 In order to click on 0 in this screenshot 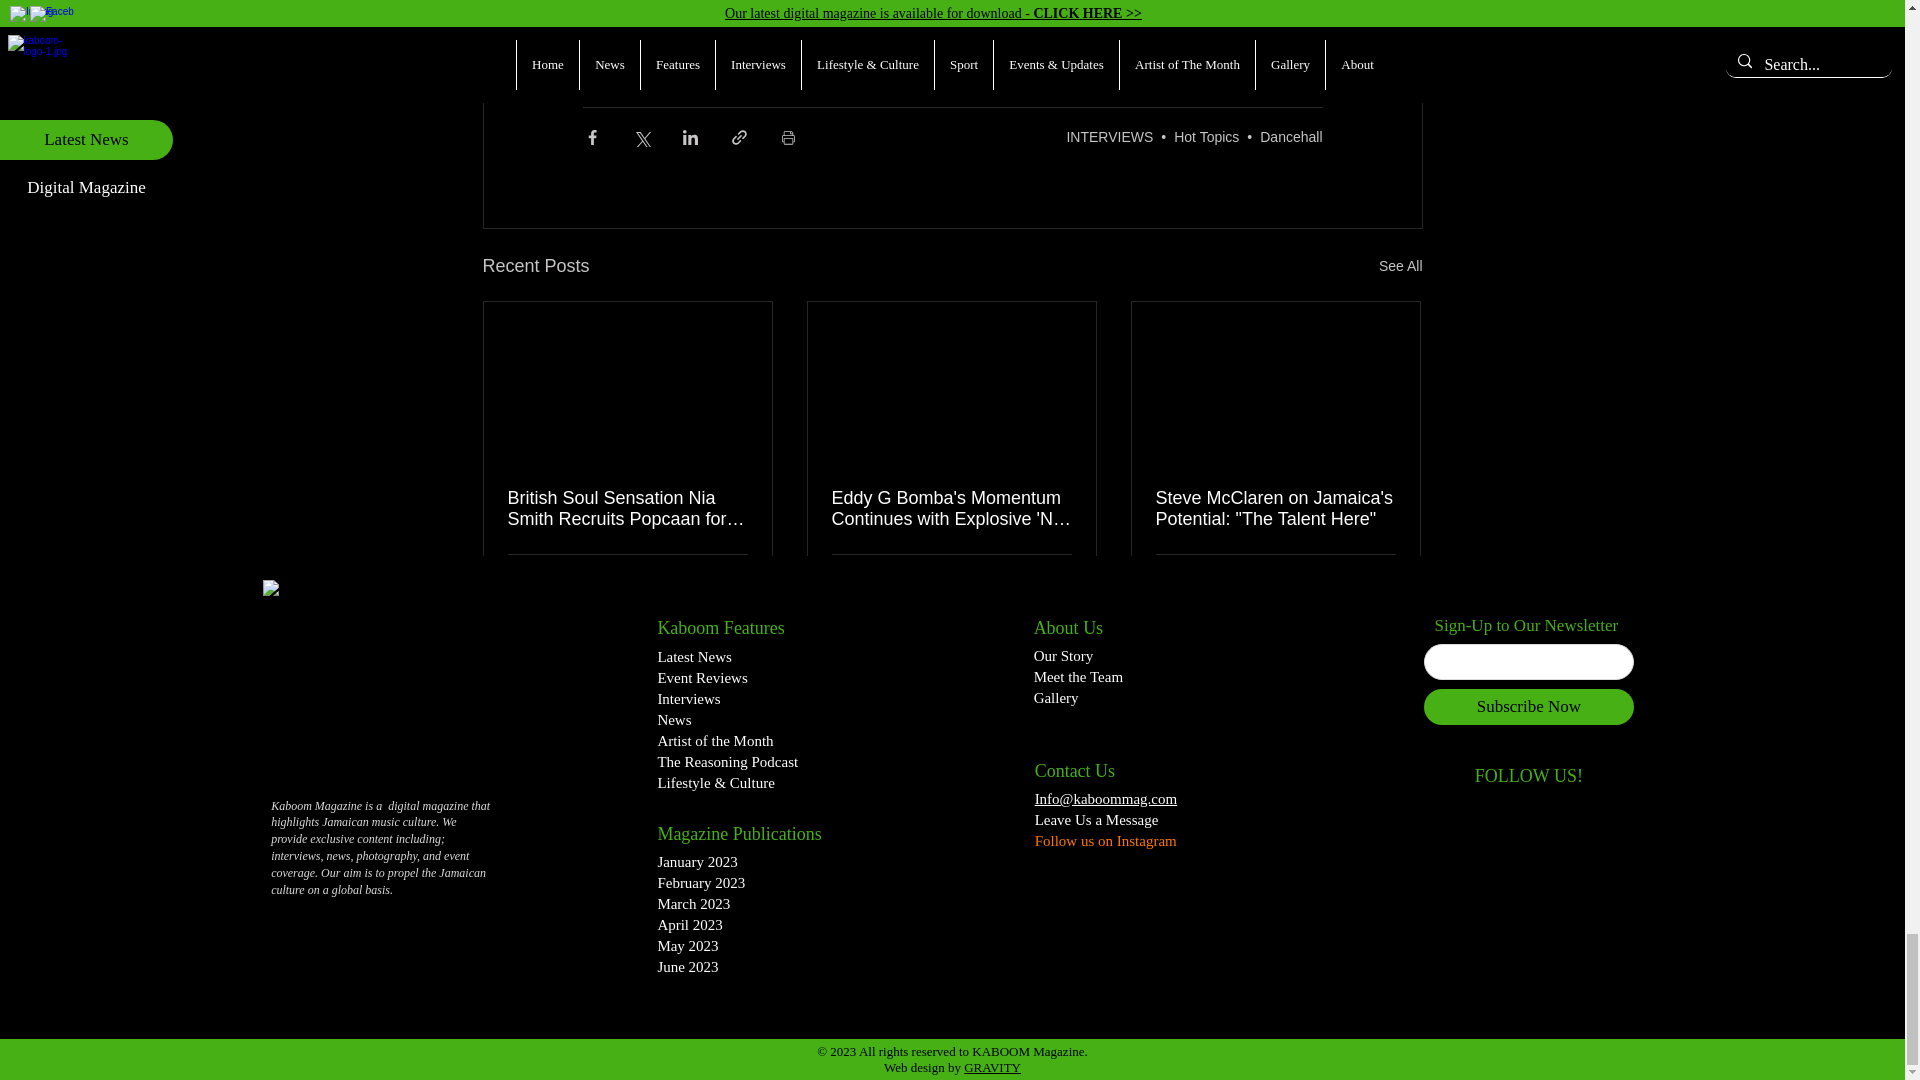, I will do `click(524, 578)`.